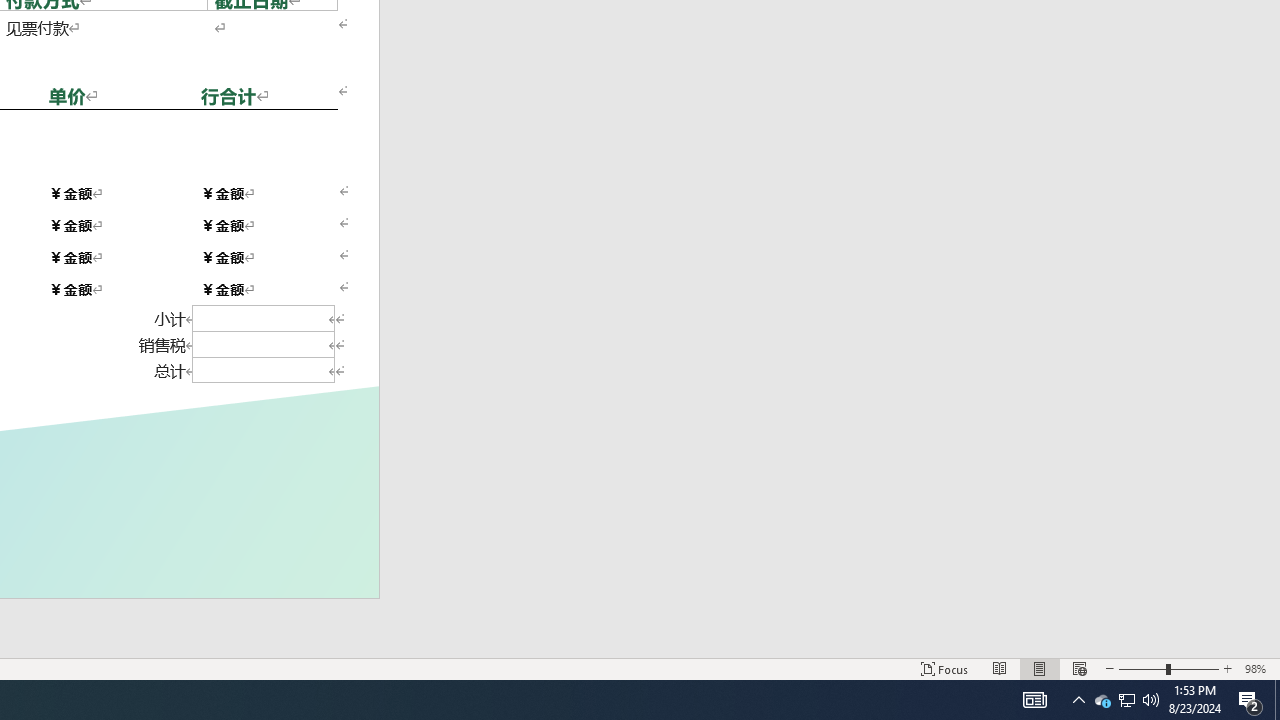 The image size is (1280, 720). Describe the element at coordinates (1258, 668) in the screenshot. I see `Zoom 98%` at that location.